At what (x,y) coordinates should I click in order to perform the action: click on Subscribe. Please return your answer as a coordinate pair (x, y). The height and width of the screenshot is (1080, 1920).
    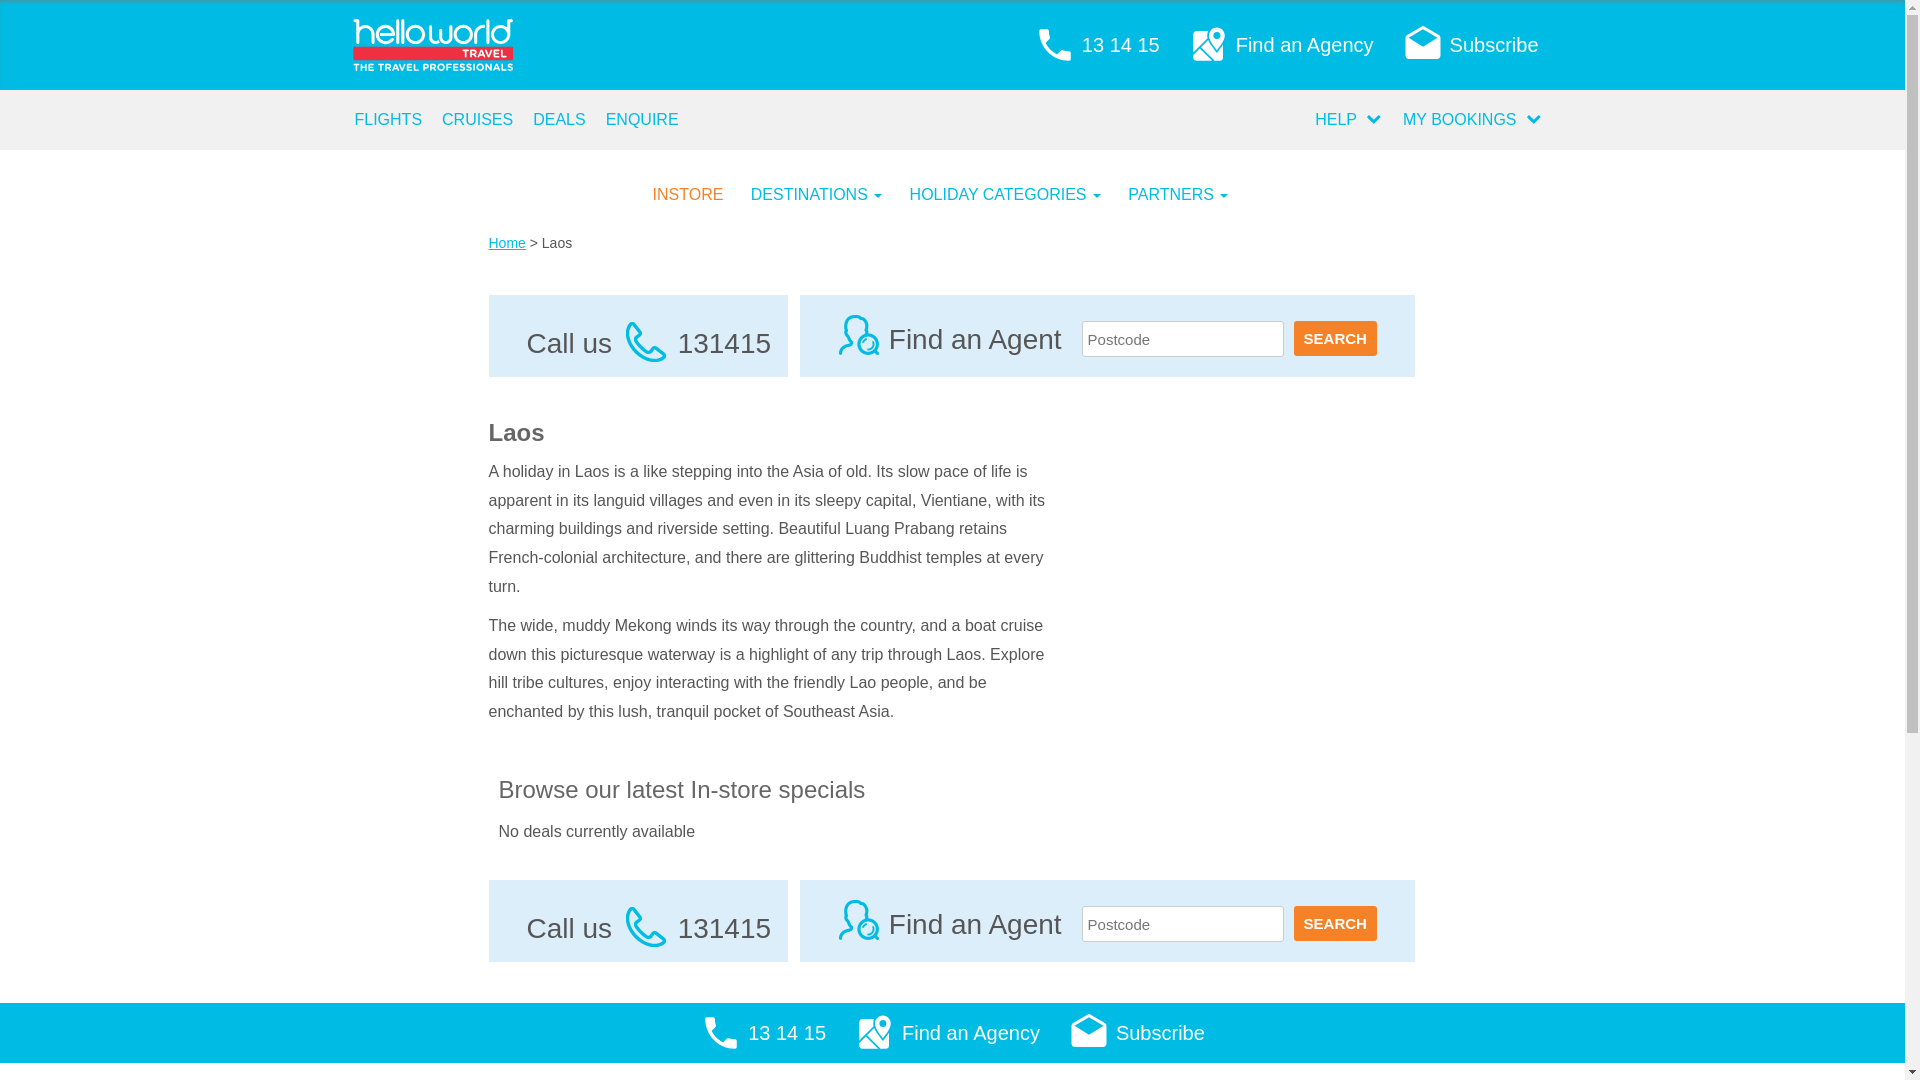
    Looking at the image, I should click on (1136, 1033).